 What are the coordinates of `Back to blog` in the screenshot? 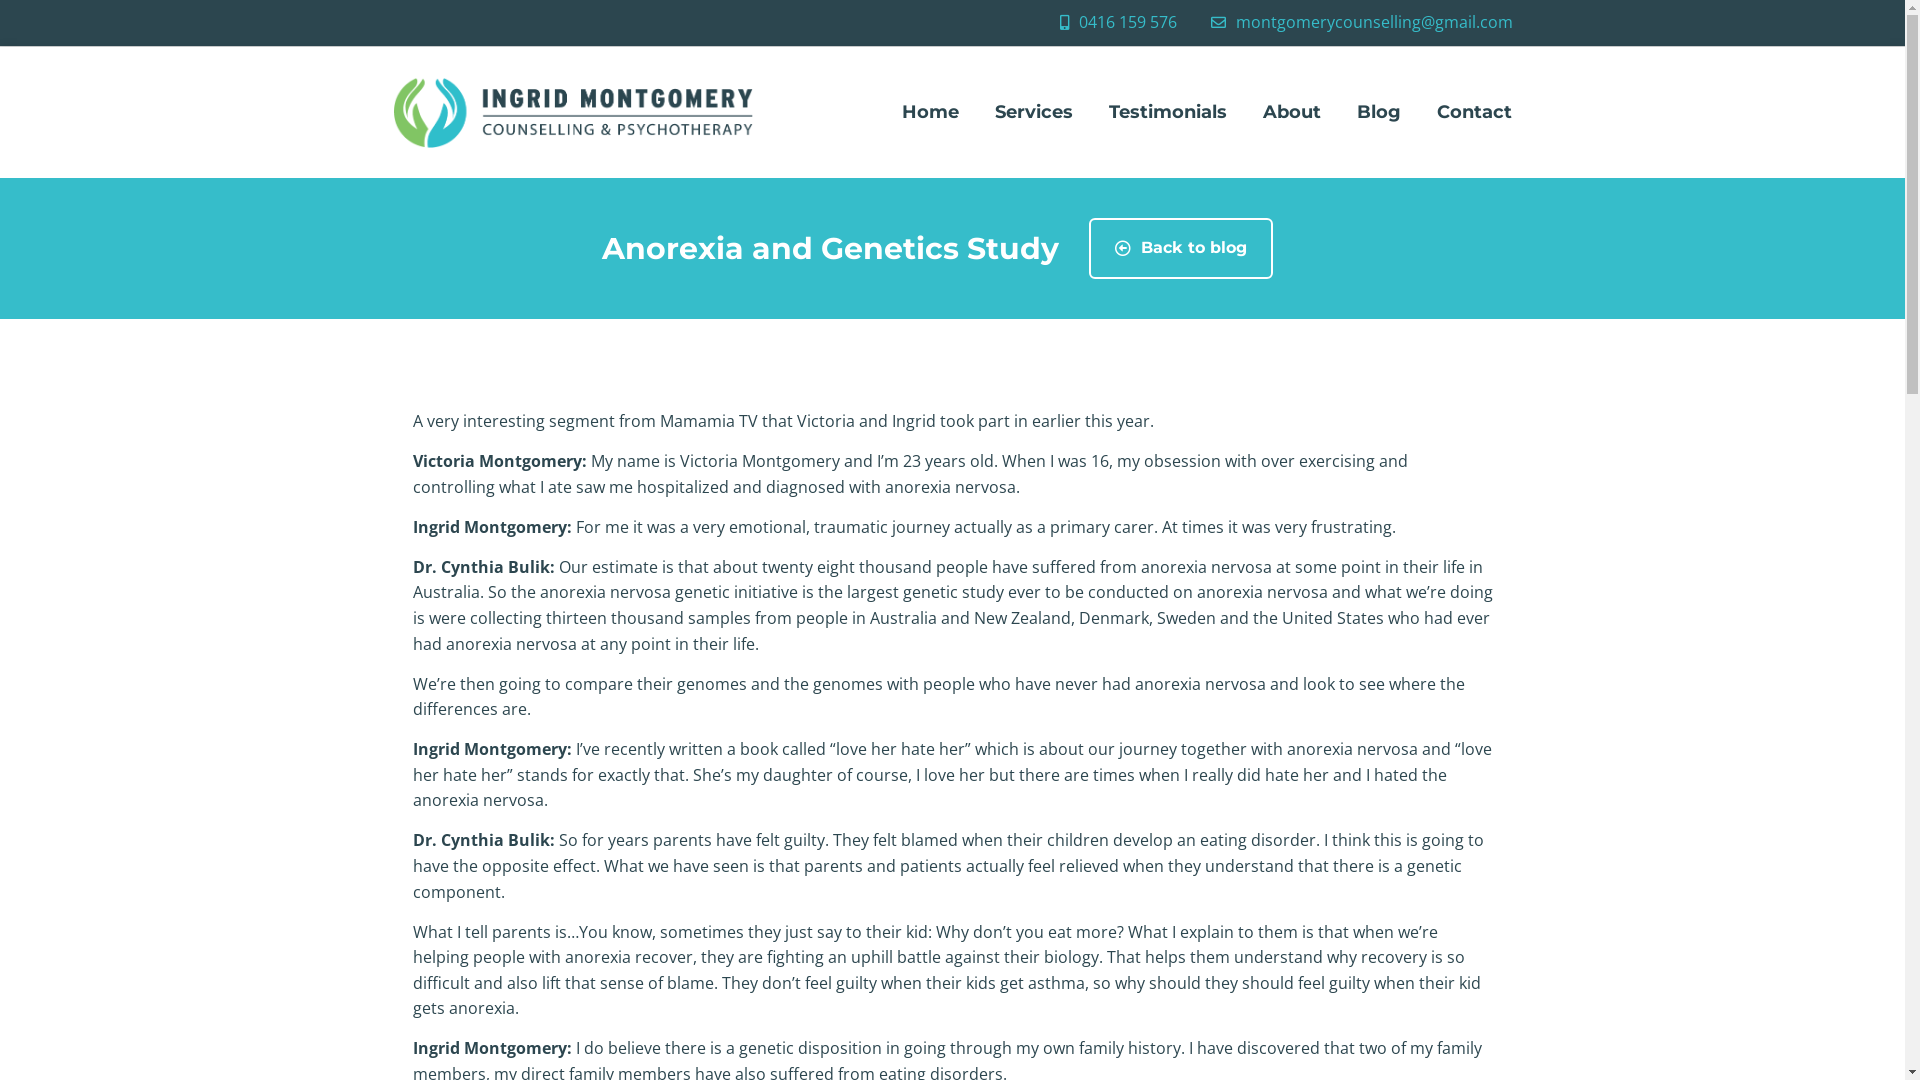 It's located at (1181, 248).